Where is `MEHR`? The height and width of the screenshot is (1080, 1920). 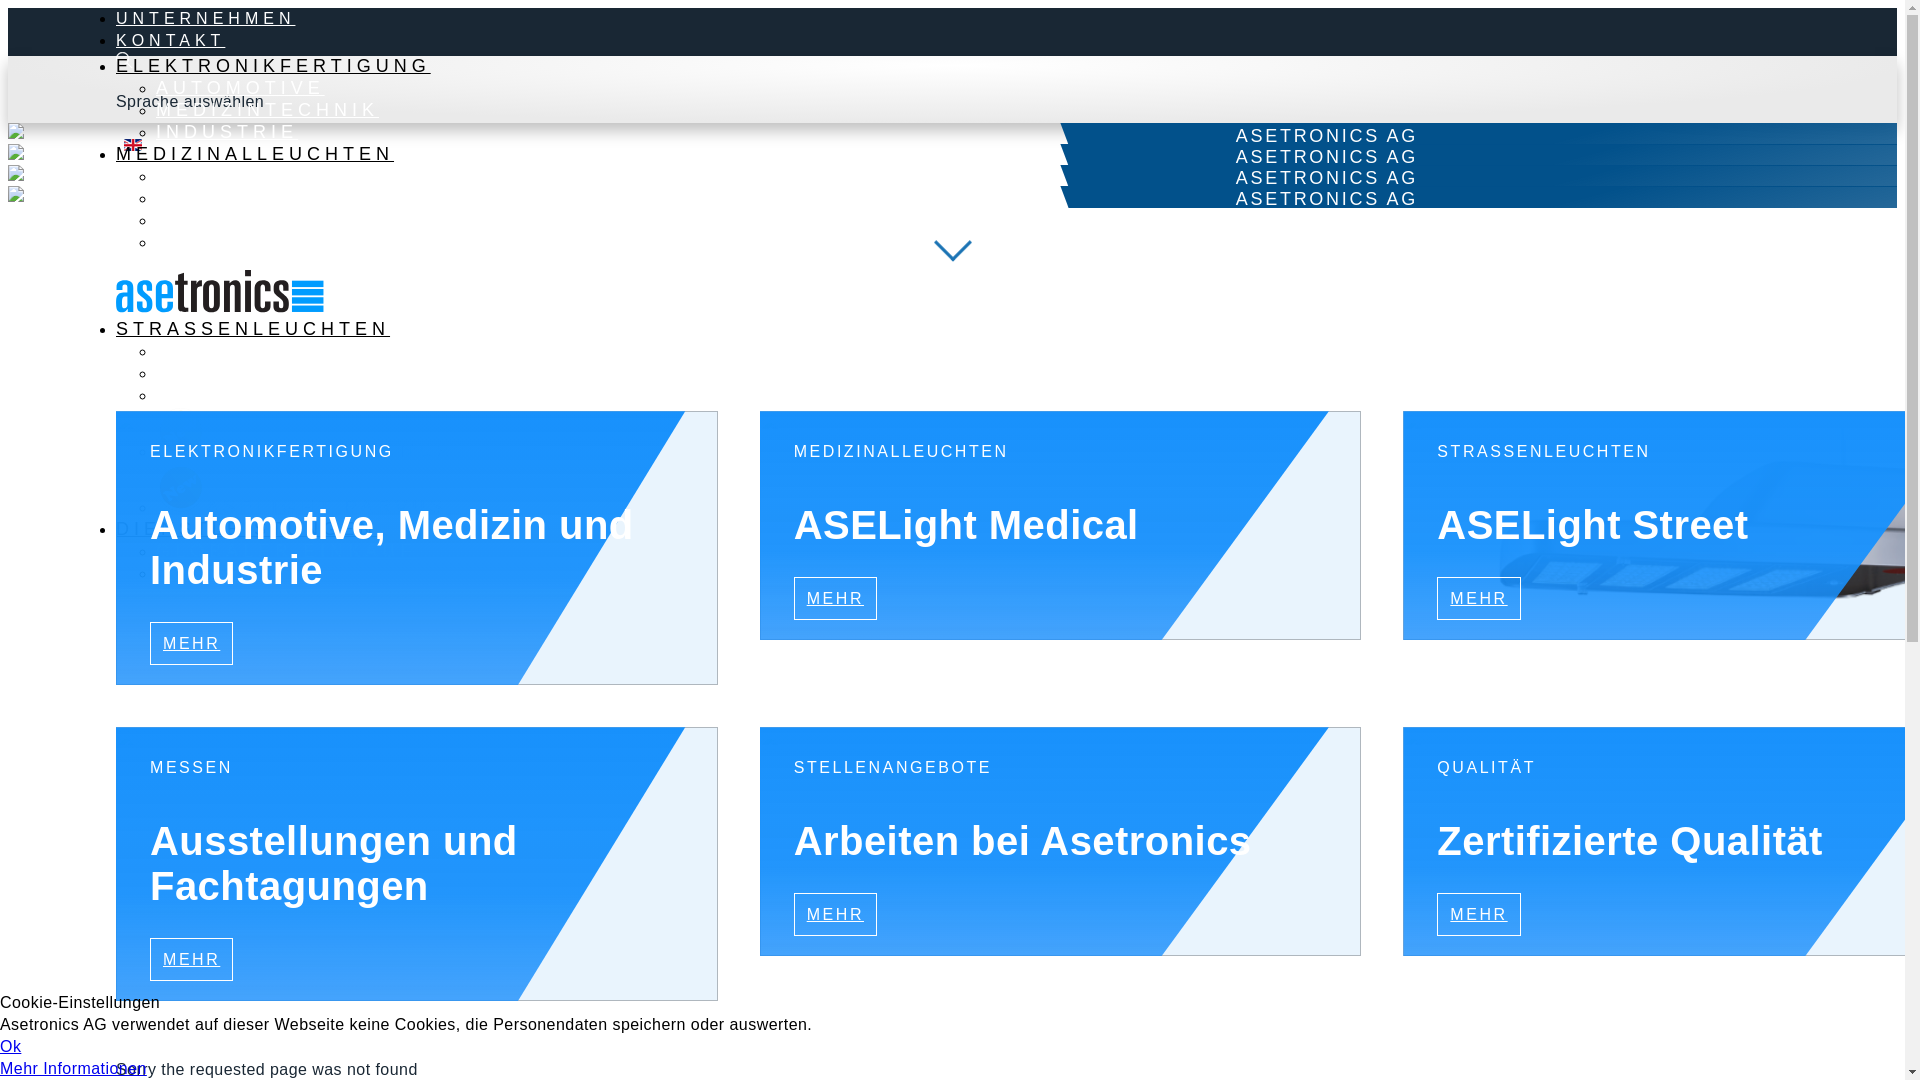
MEHR is located at coordinates (836, 598).